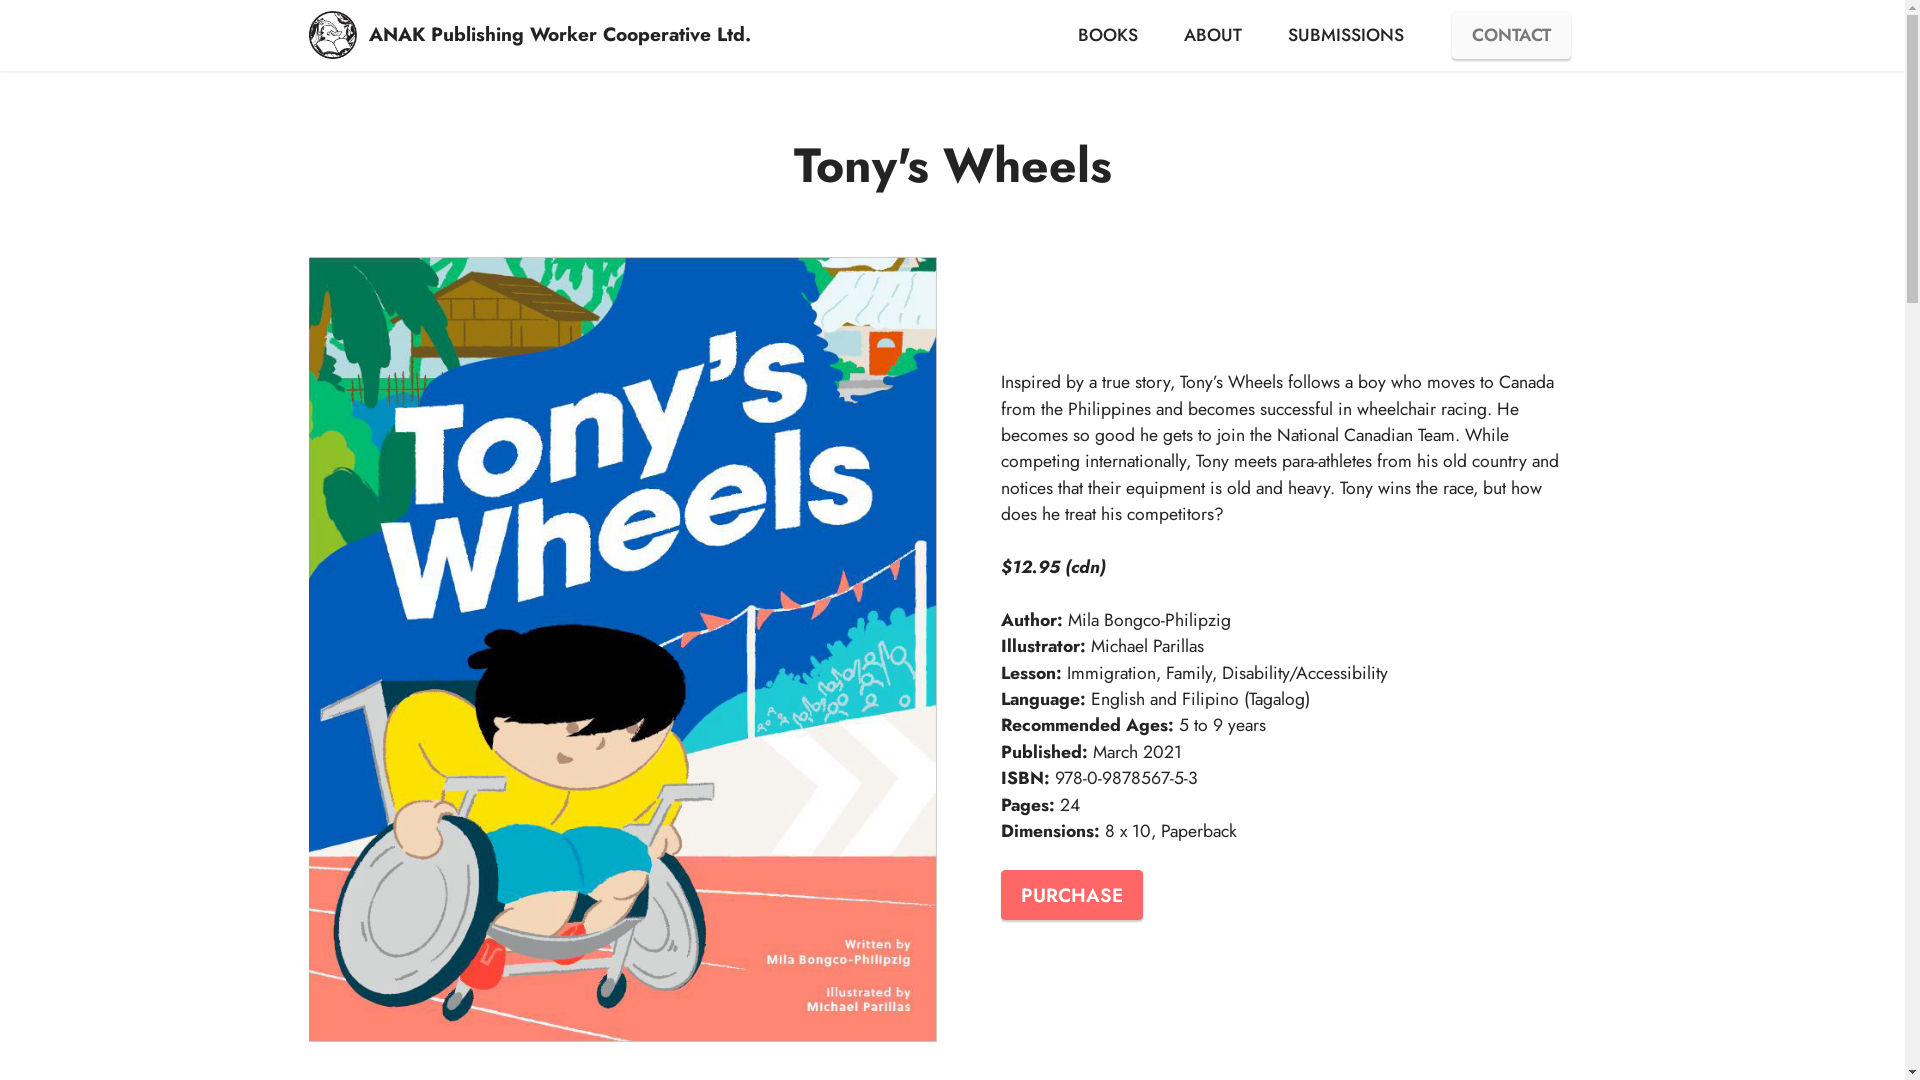 This screenshot has width=1920, height=1080. Describe the element at coordinates (1071, 895) in the screenshot. I see `PURCHASE` at that location.